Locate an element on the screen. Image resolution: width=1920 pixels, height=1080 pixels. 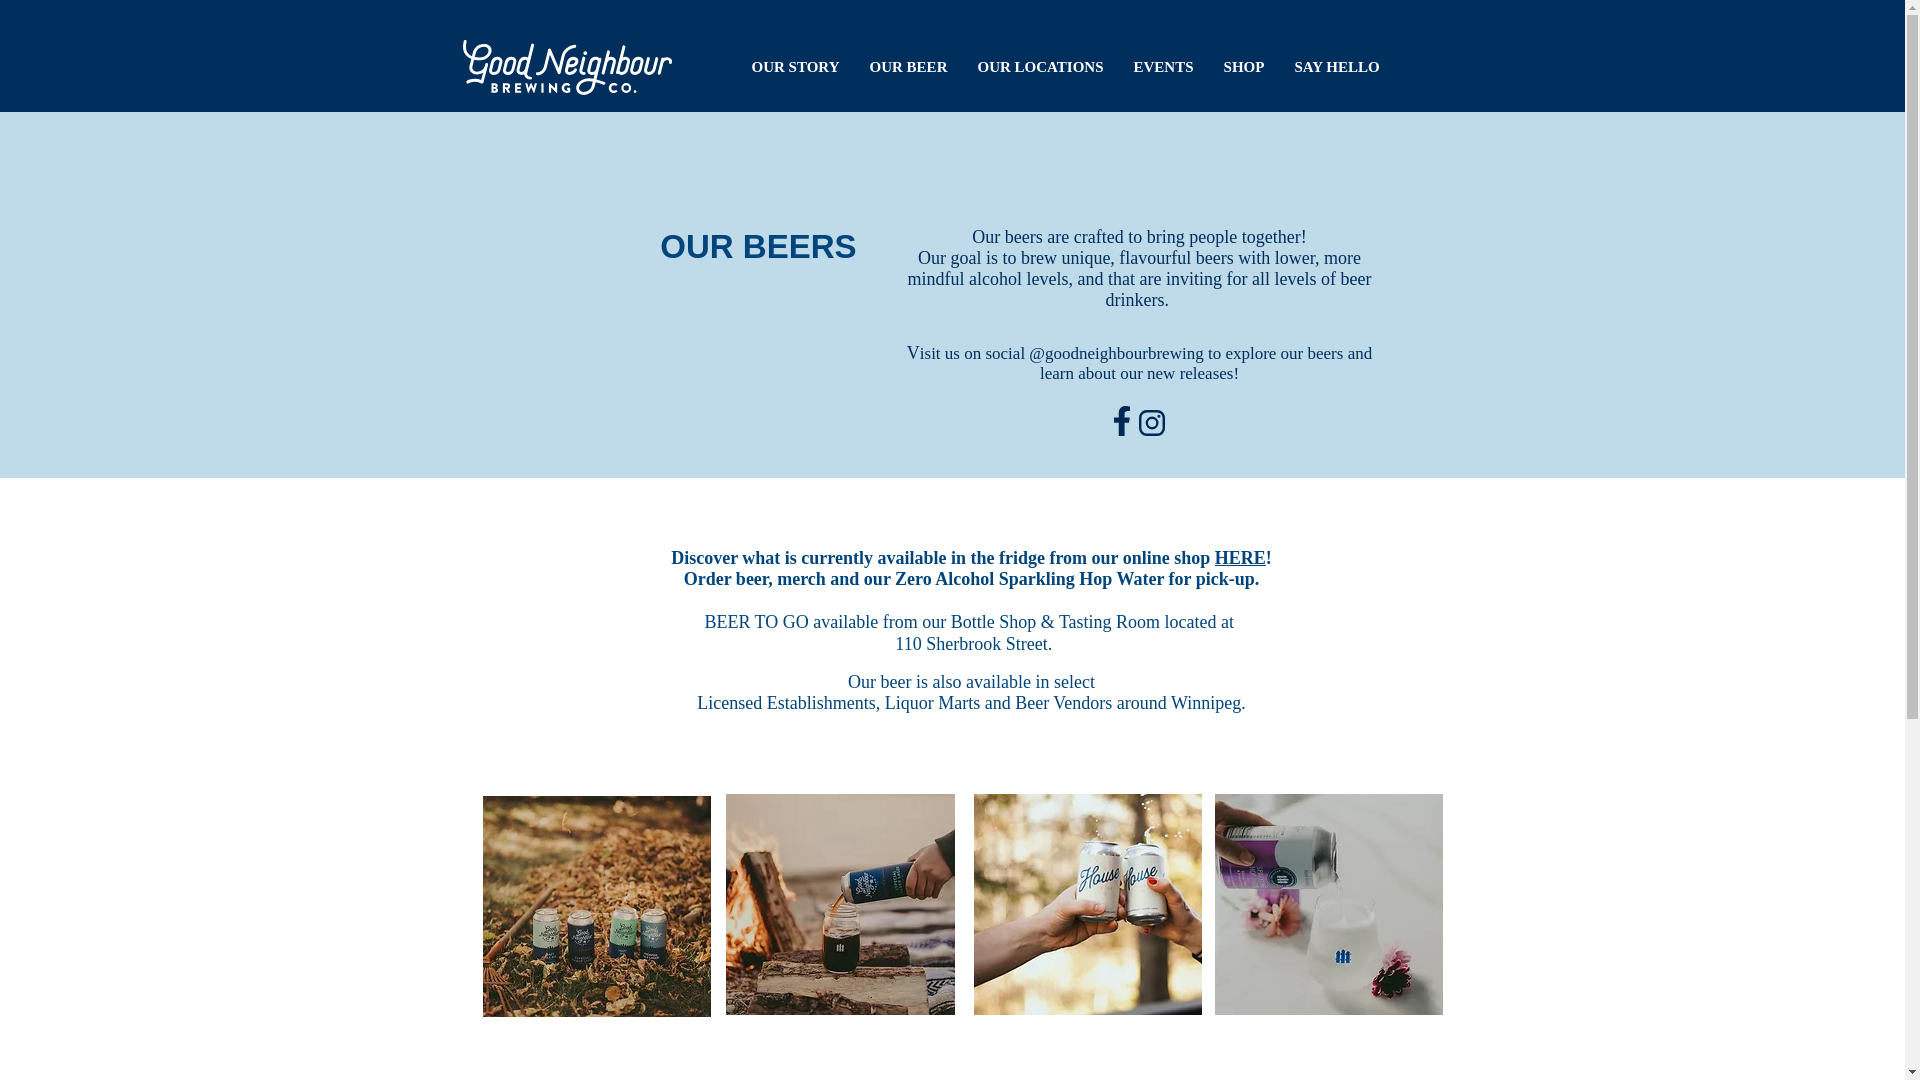
EVENTS is located at coordinates (1162, 67).